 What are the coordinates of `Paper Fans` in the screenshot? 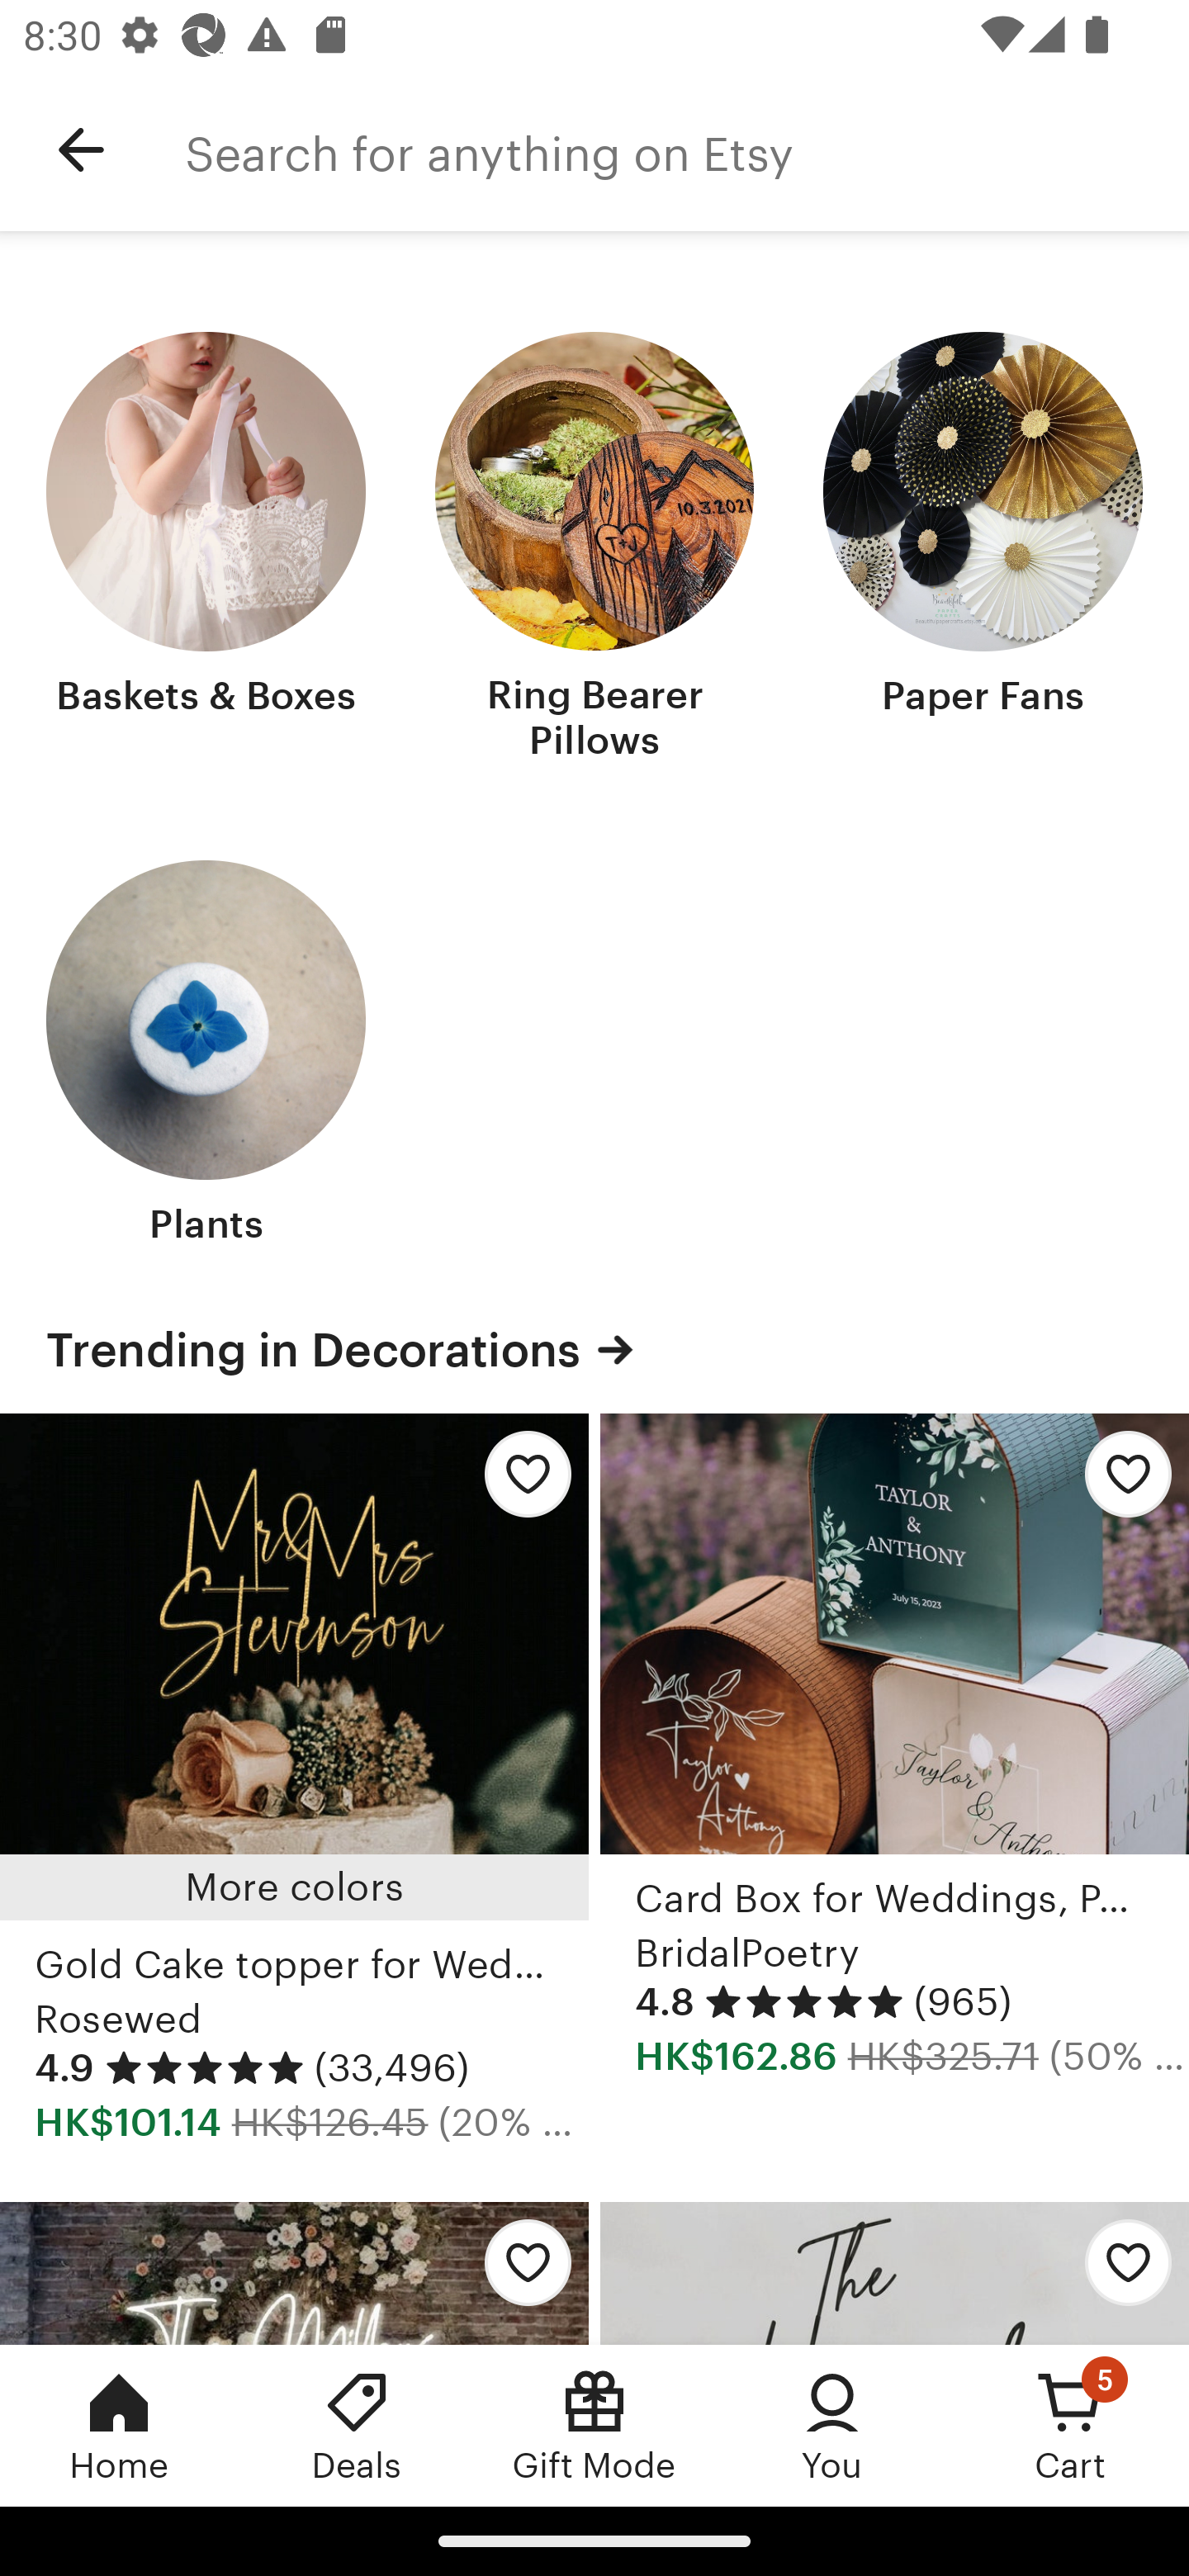 It's located at (983, 550).